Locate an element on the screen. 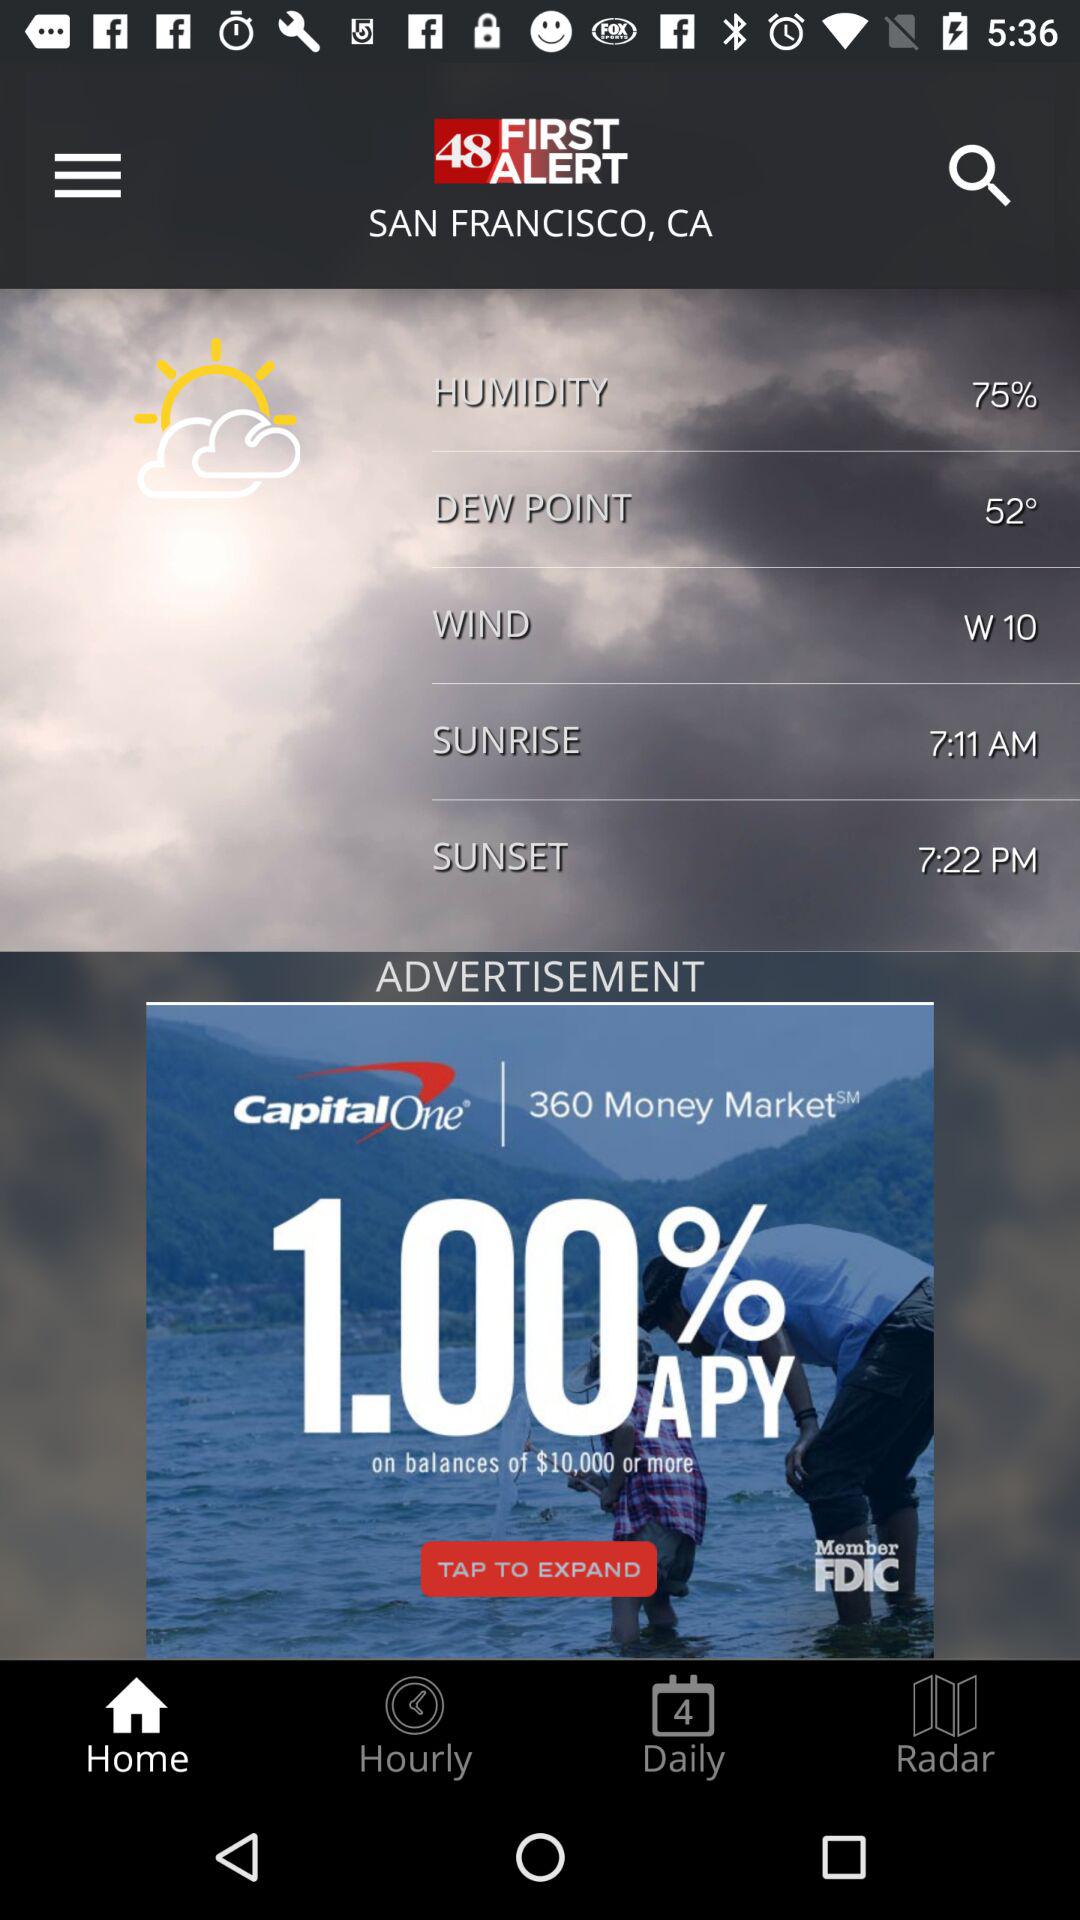 This screenshot has height=1920, width=1080. click on advertisement is located at coordinates (540, 1330).